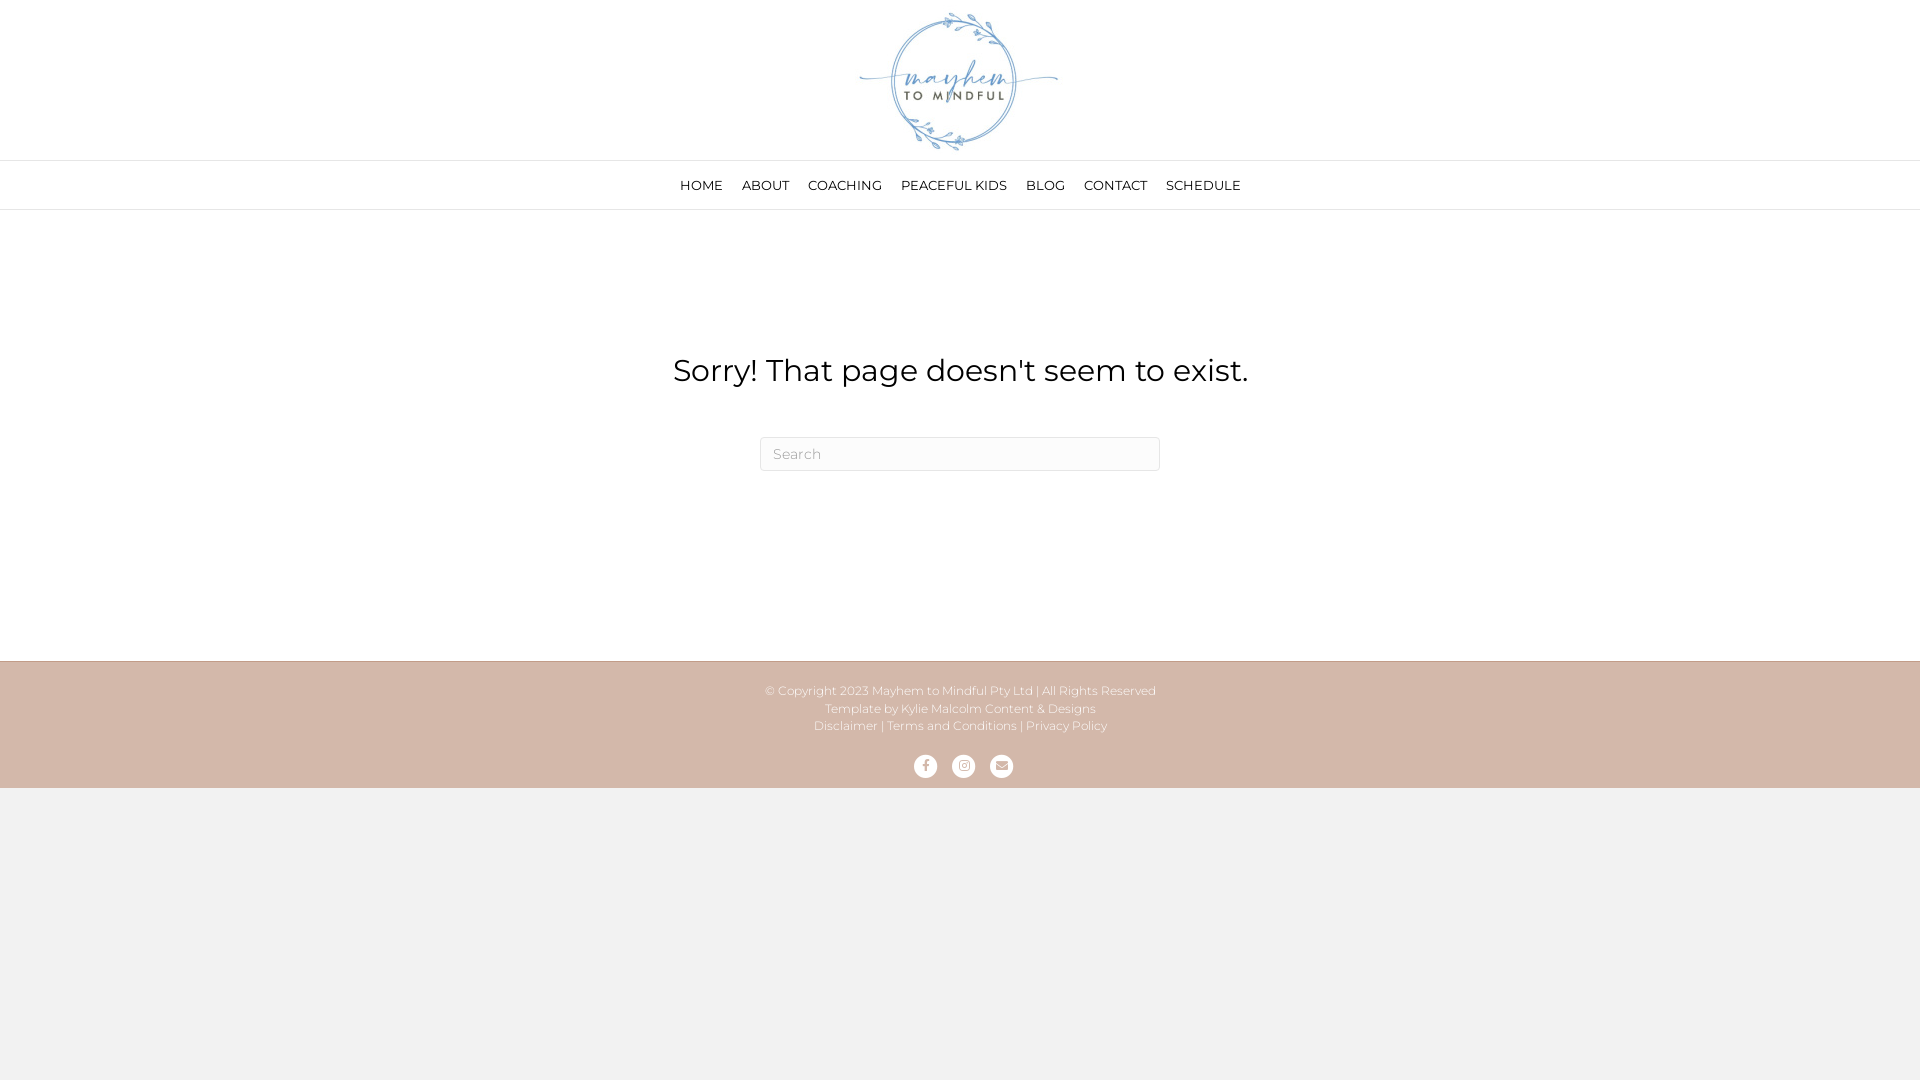  I want to click on Facebook, so click(926, 766).